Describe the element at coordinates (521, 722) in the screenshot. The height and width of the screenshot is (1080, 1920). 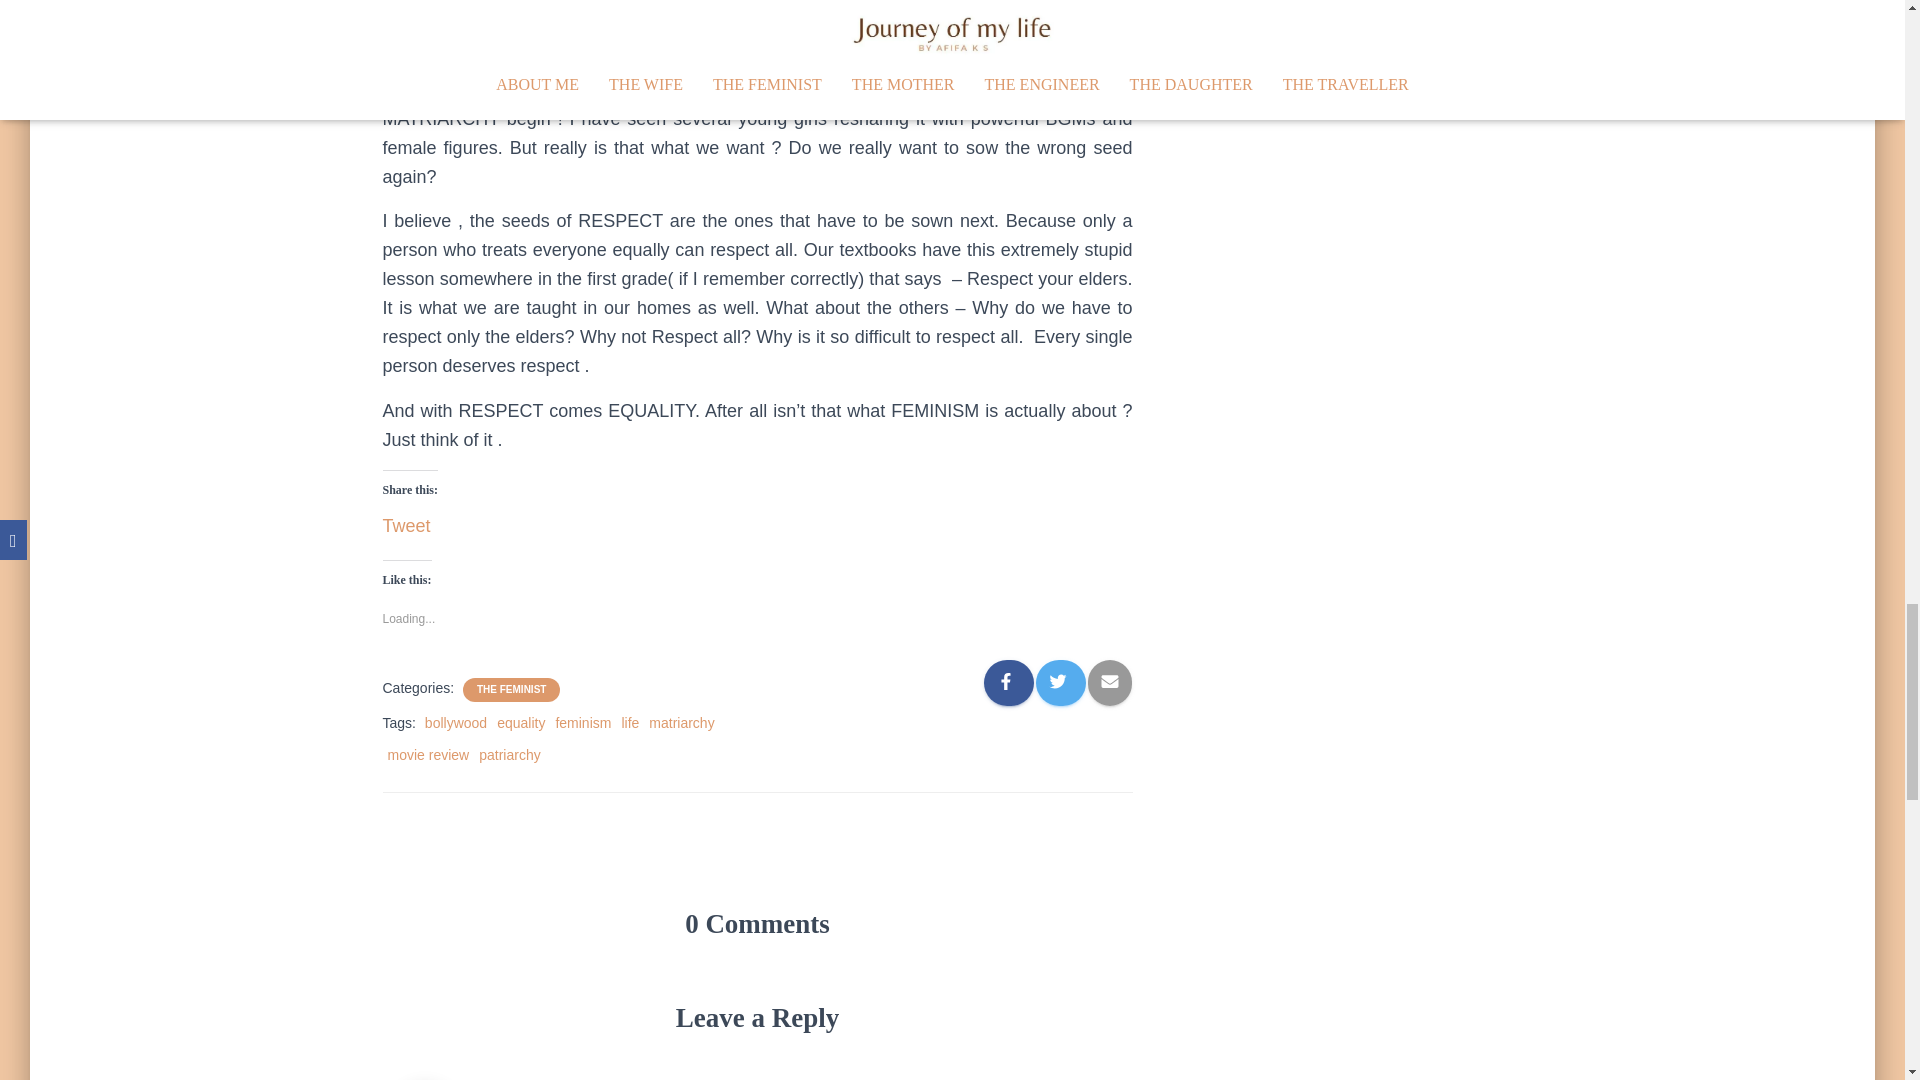
I see `equality` at that location.